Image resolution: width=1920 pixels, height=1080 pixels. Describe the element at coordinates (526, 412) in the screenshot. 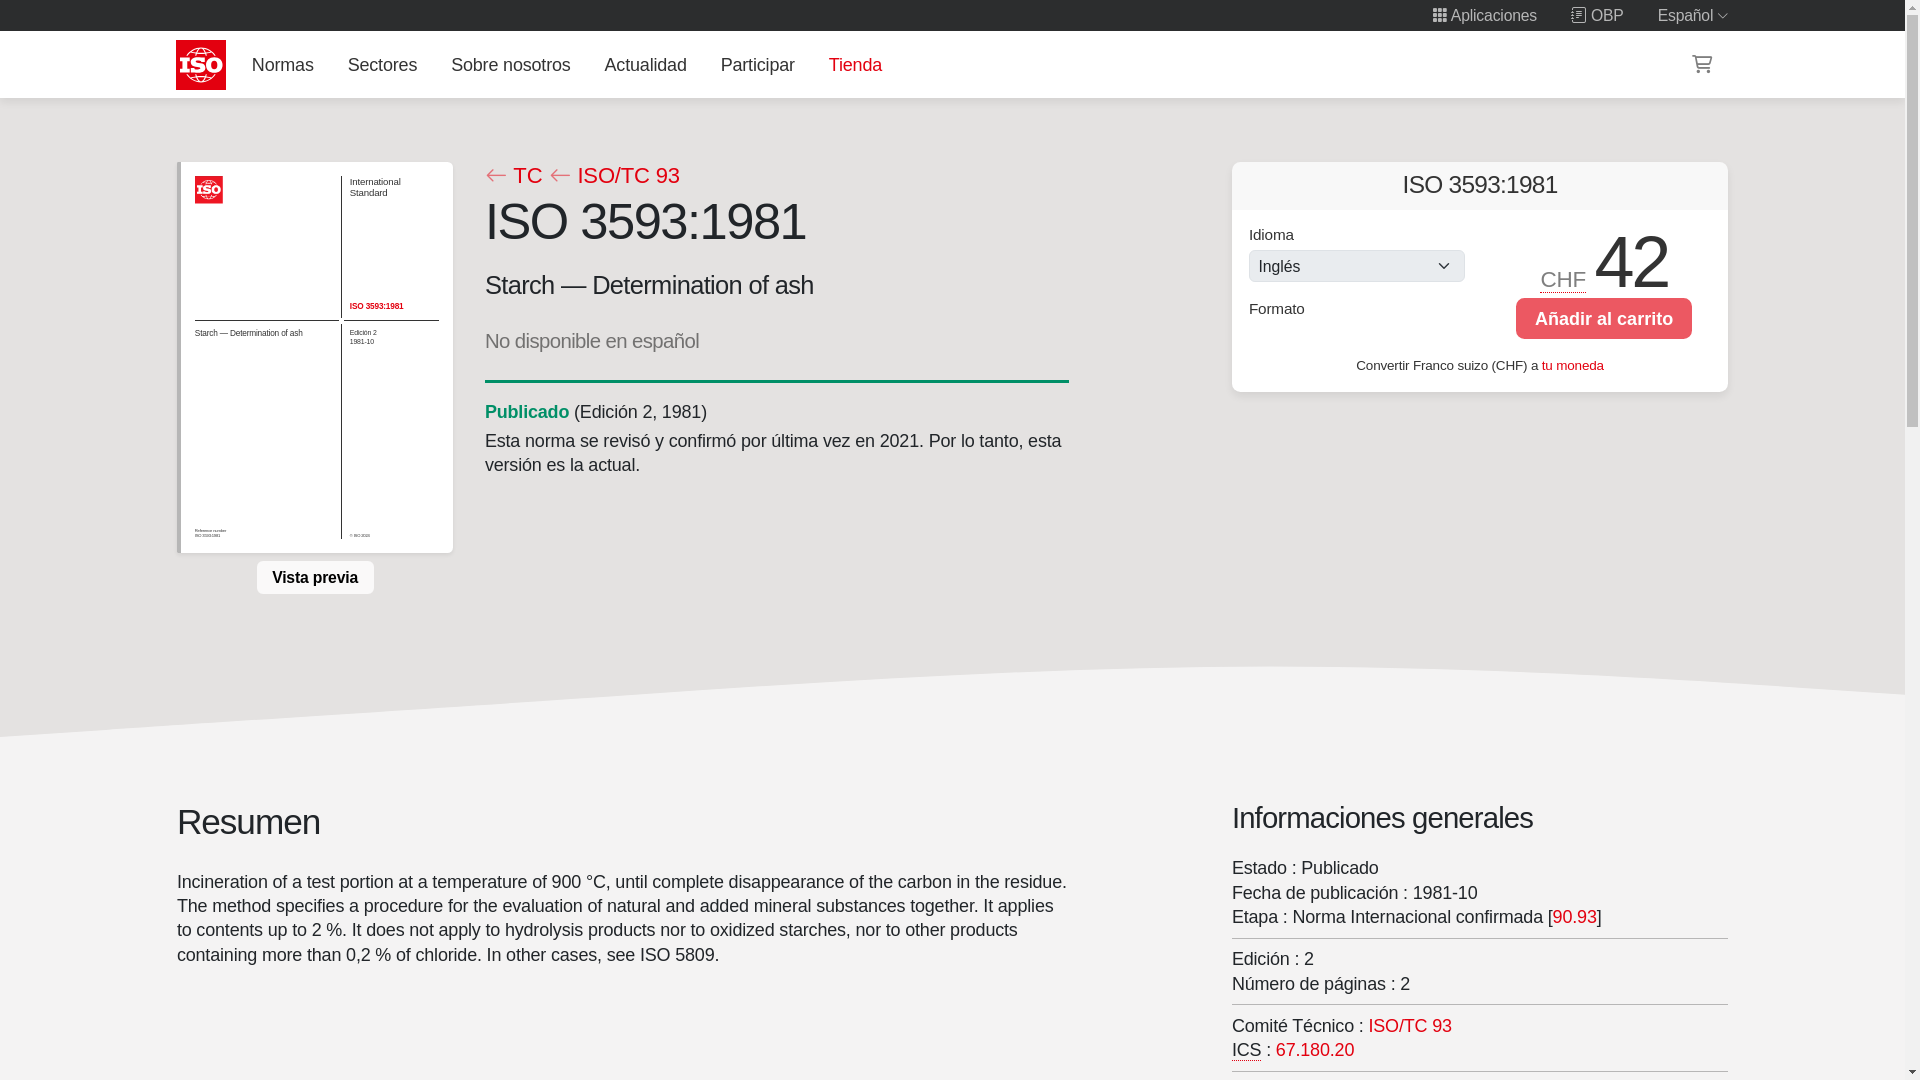

I see `Publicado` at that location.